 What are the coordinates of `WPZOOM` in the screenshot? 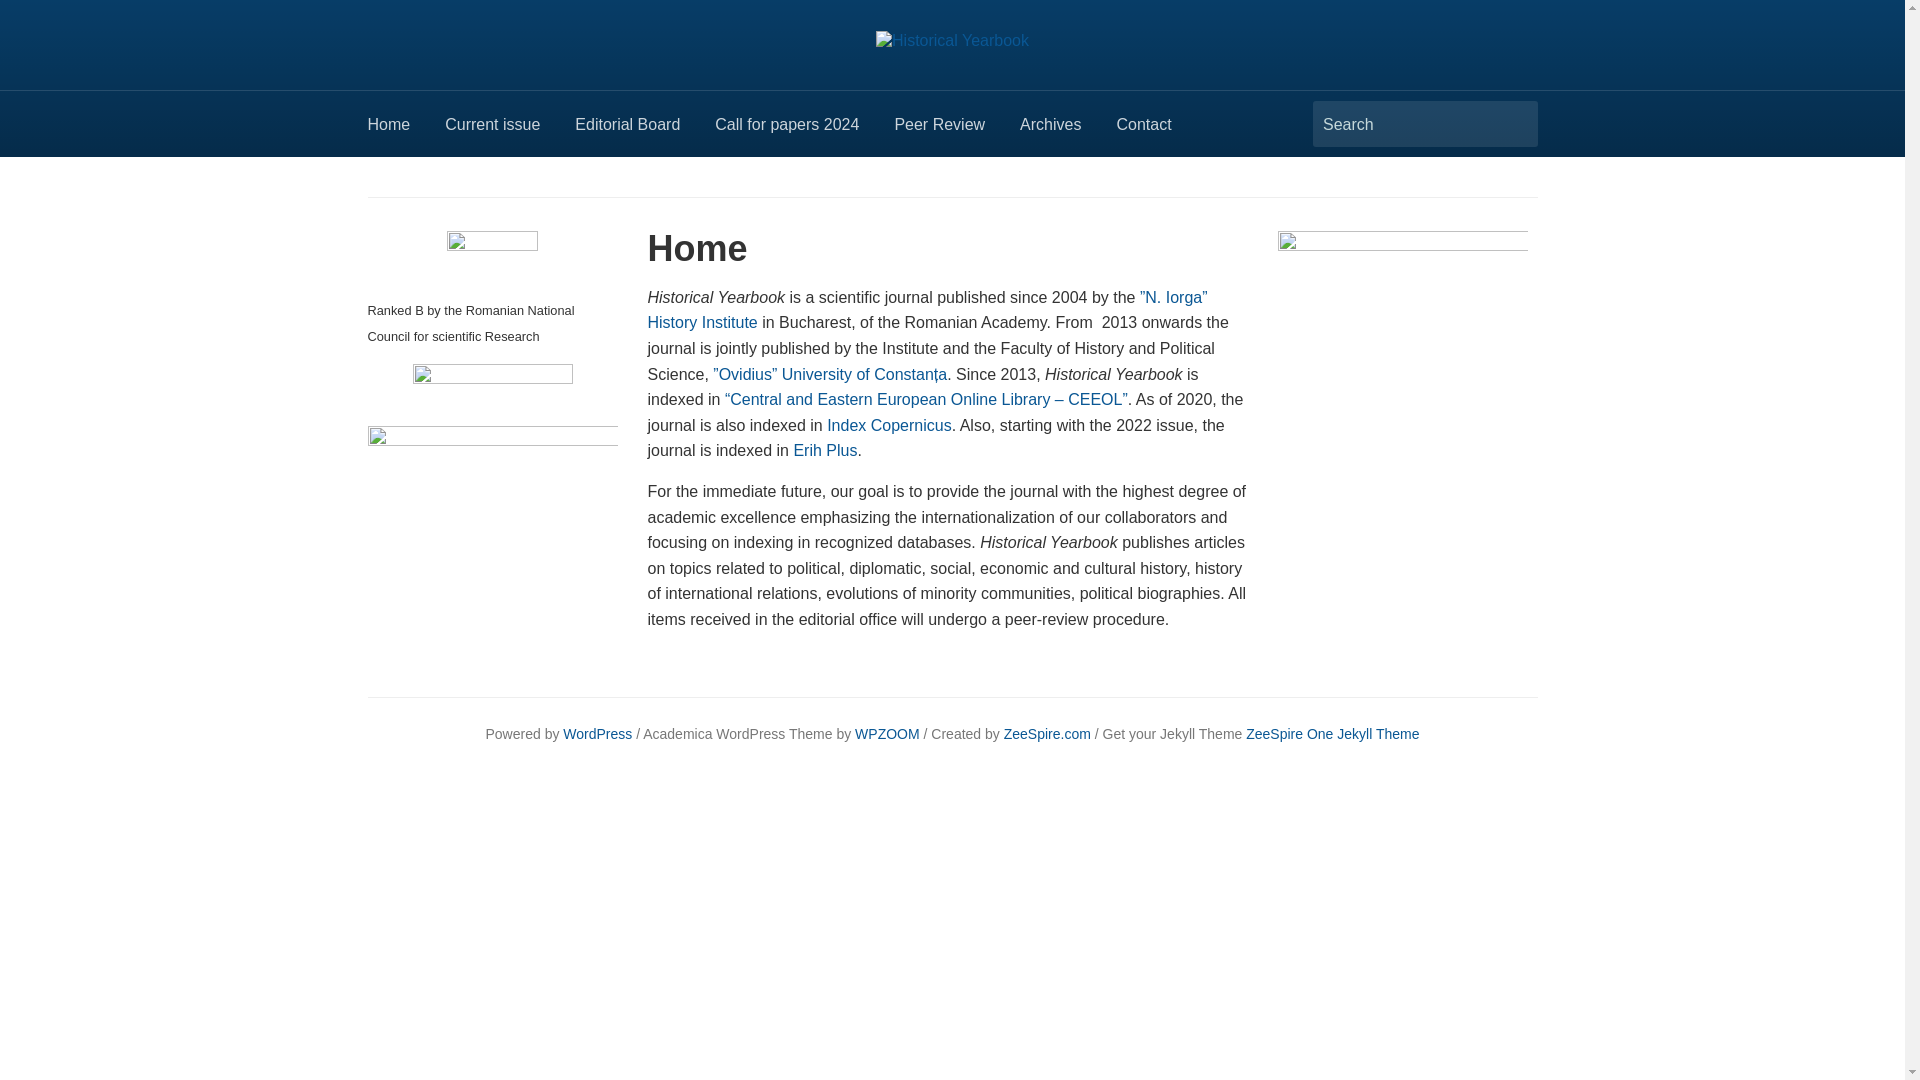 It's located at (886, 733).